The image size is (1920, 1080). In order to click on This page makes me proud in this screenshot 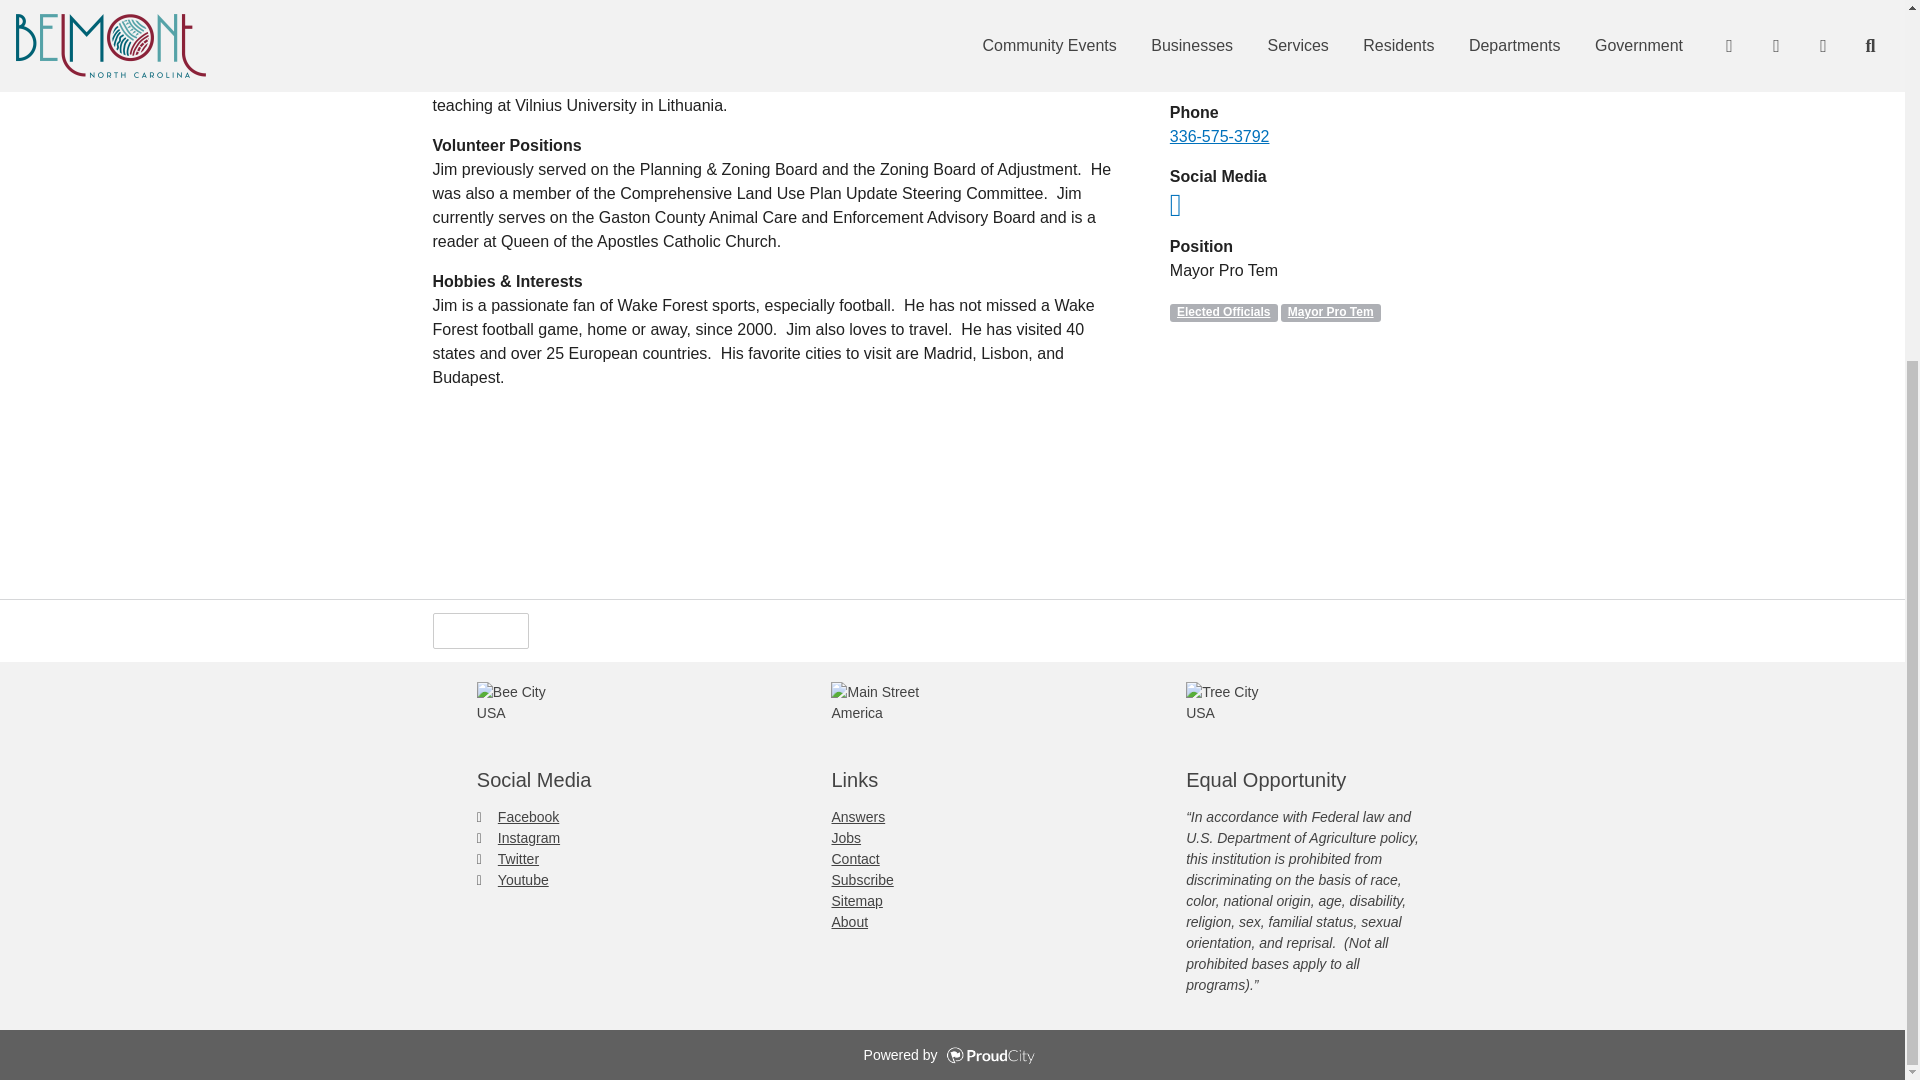, I will do `click(480, 631)`.